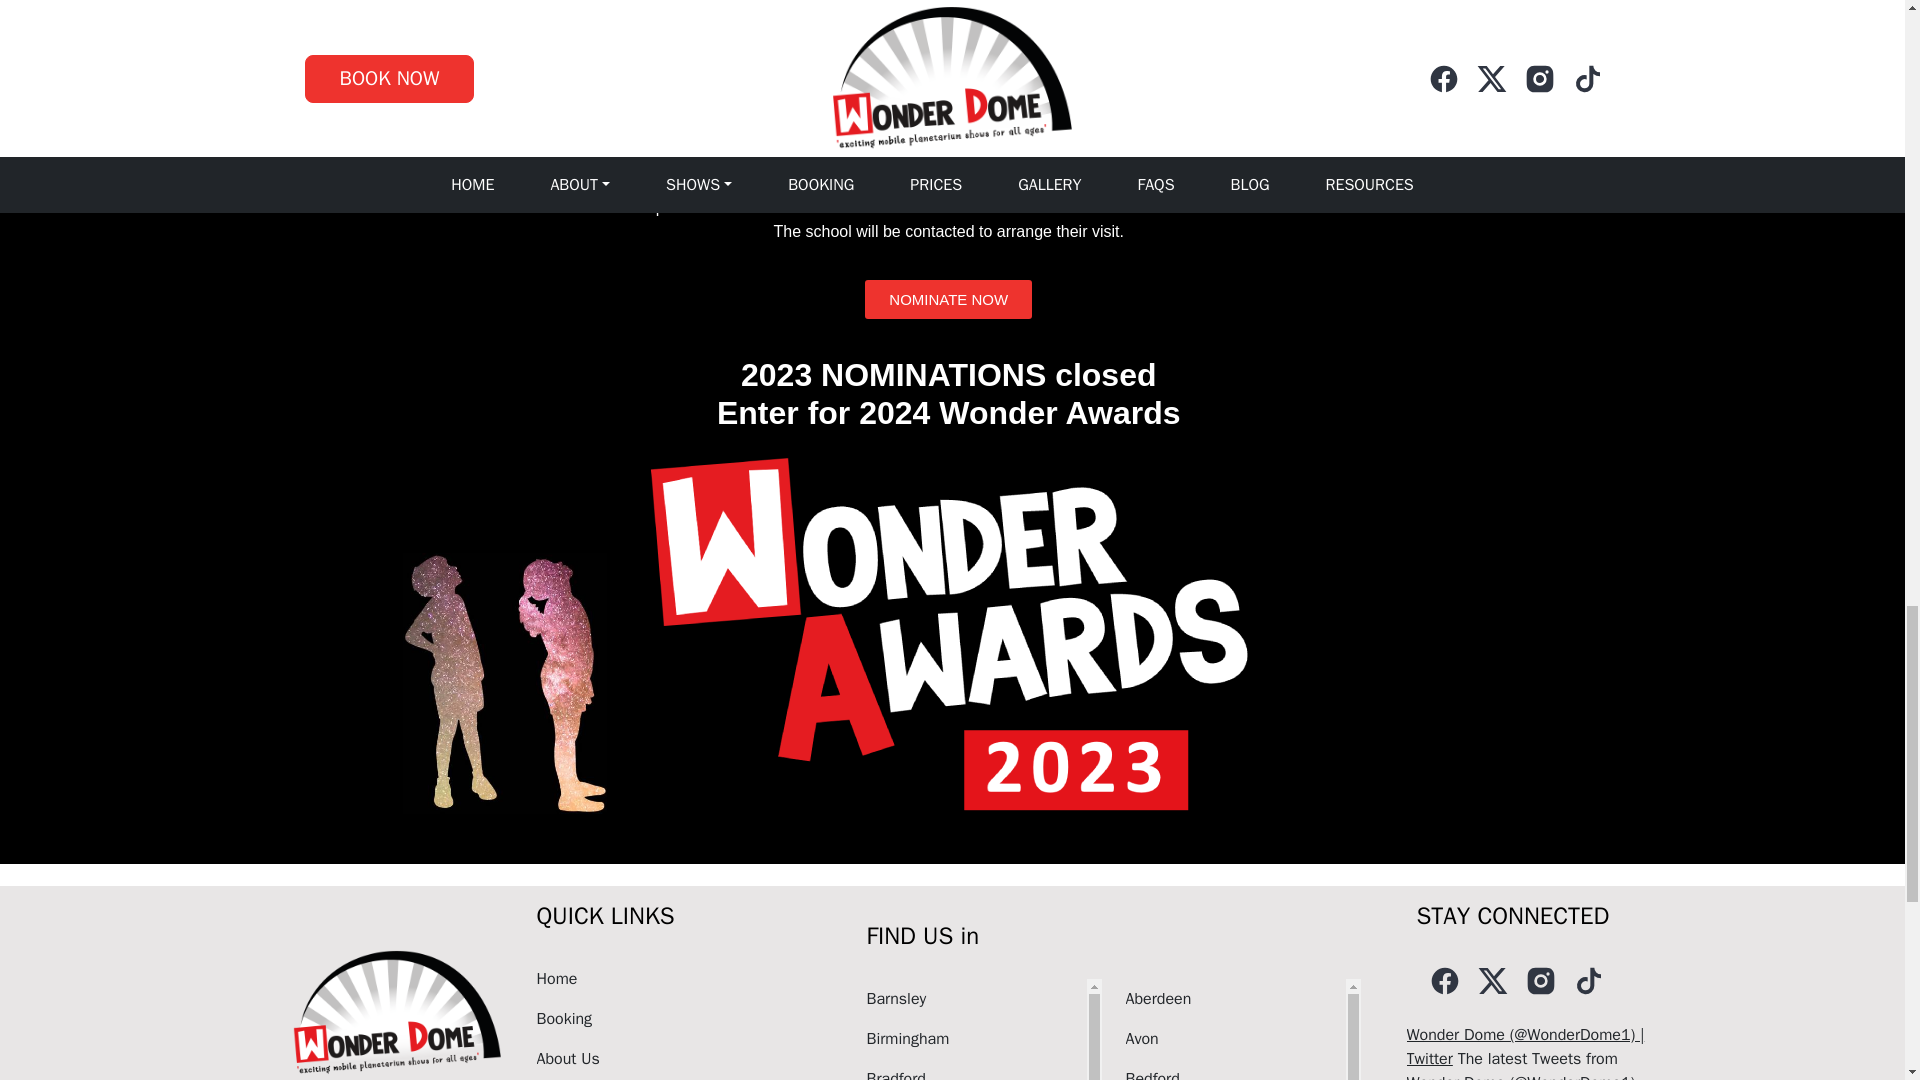 Image resolution: width=1920 pixels, height=1080 pixels. Describe the element at coordinates (676, 1058) in the screenshot. I see `About Us` at that location.